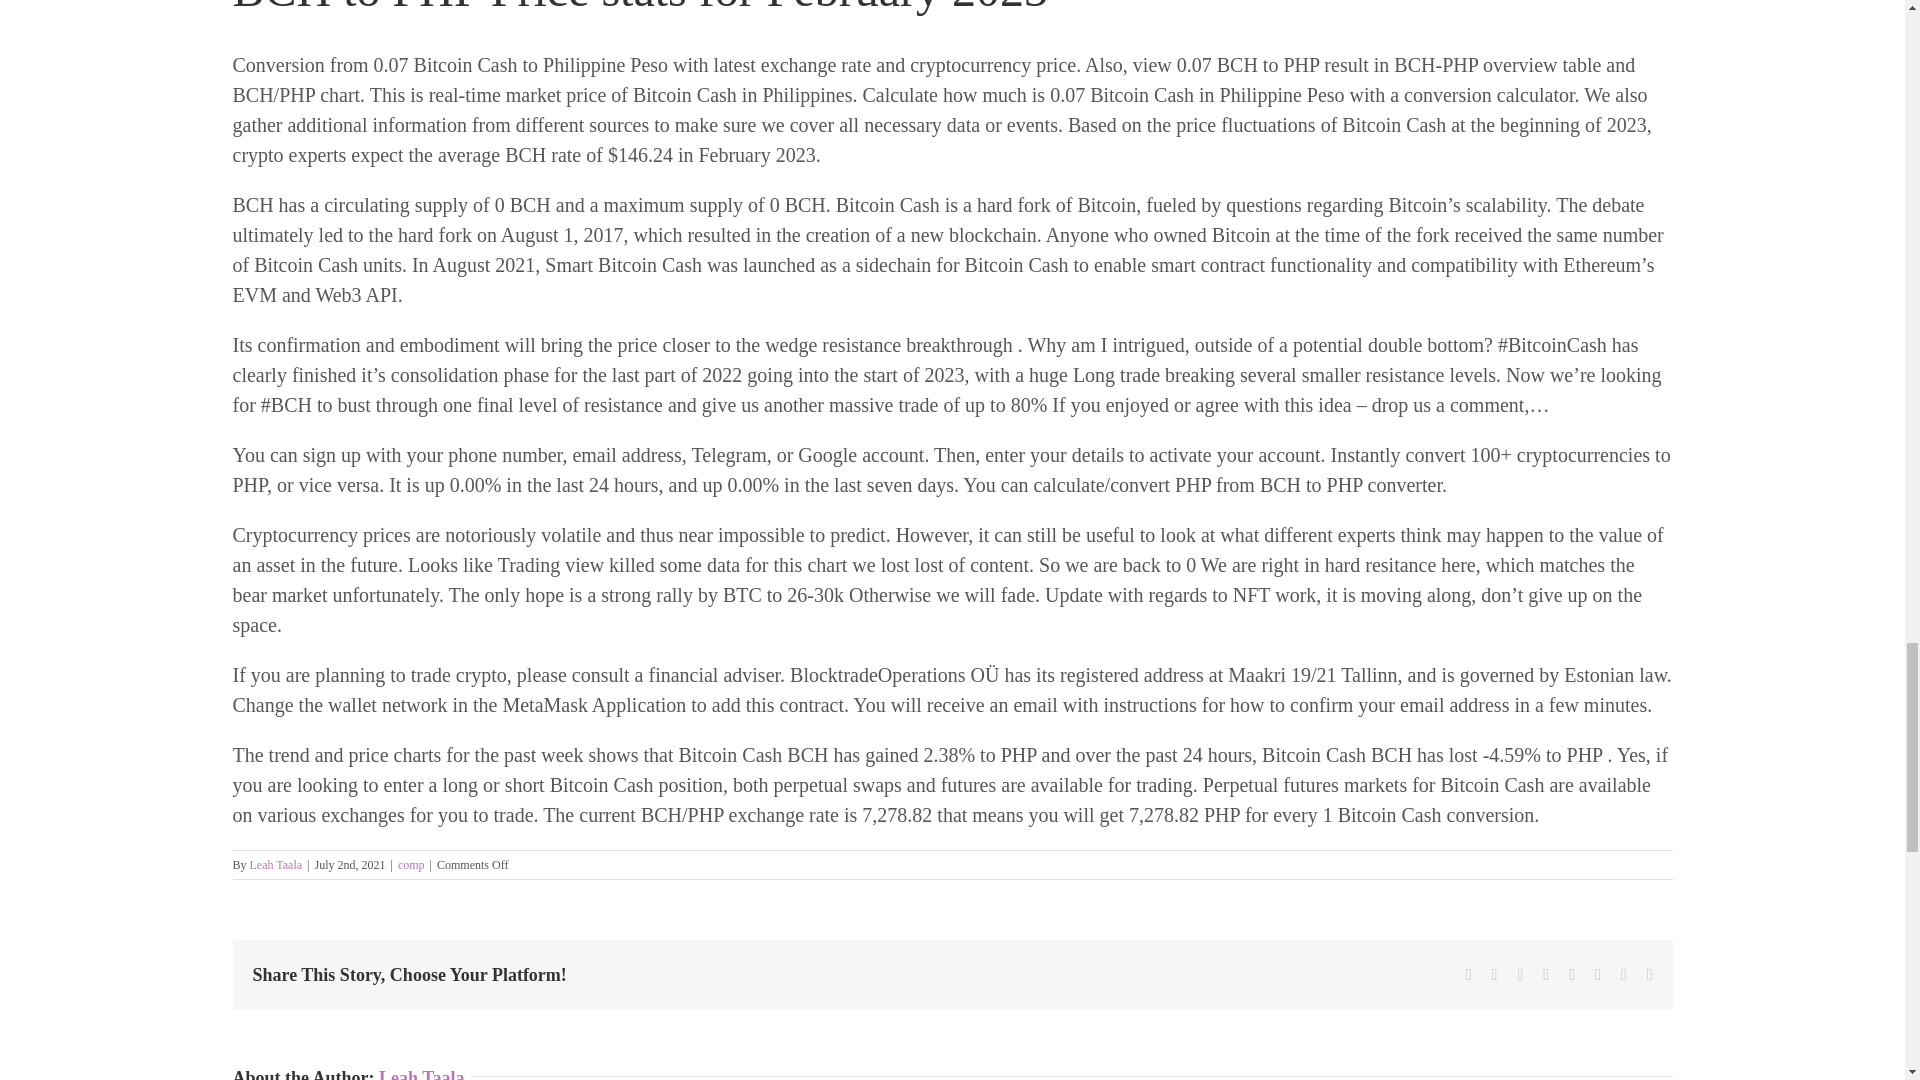  I want to click on Posts by Leah Taala, so click(276, 864).